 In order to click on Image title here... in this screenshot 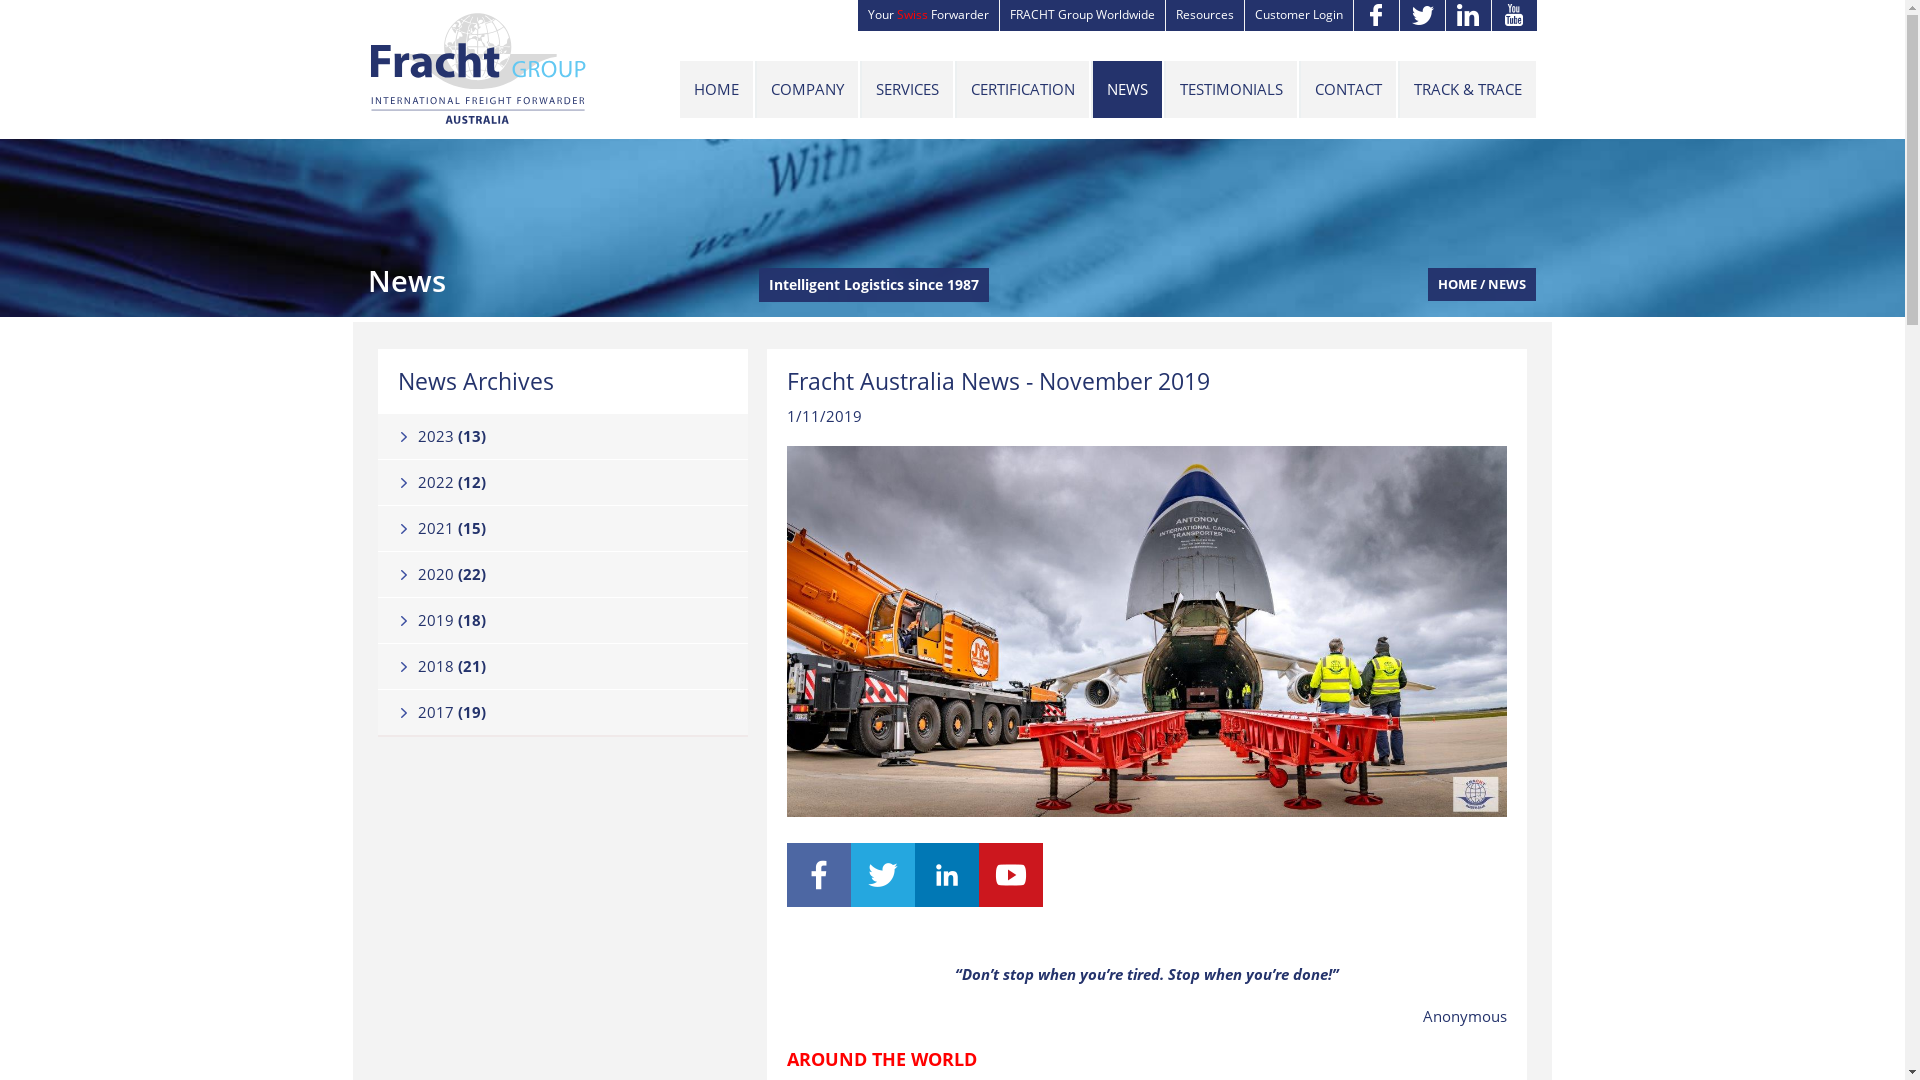, I will do `click(1147, 632)`.